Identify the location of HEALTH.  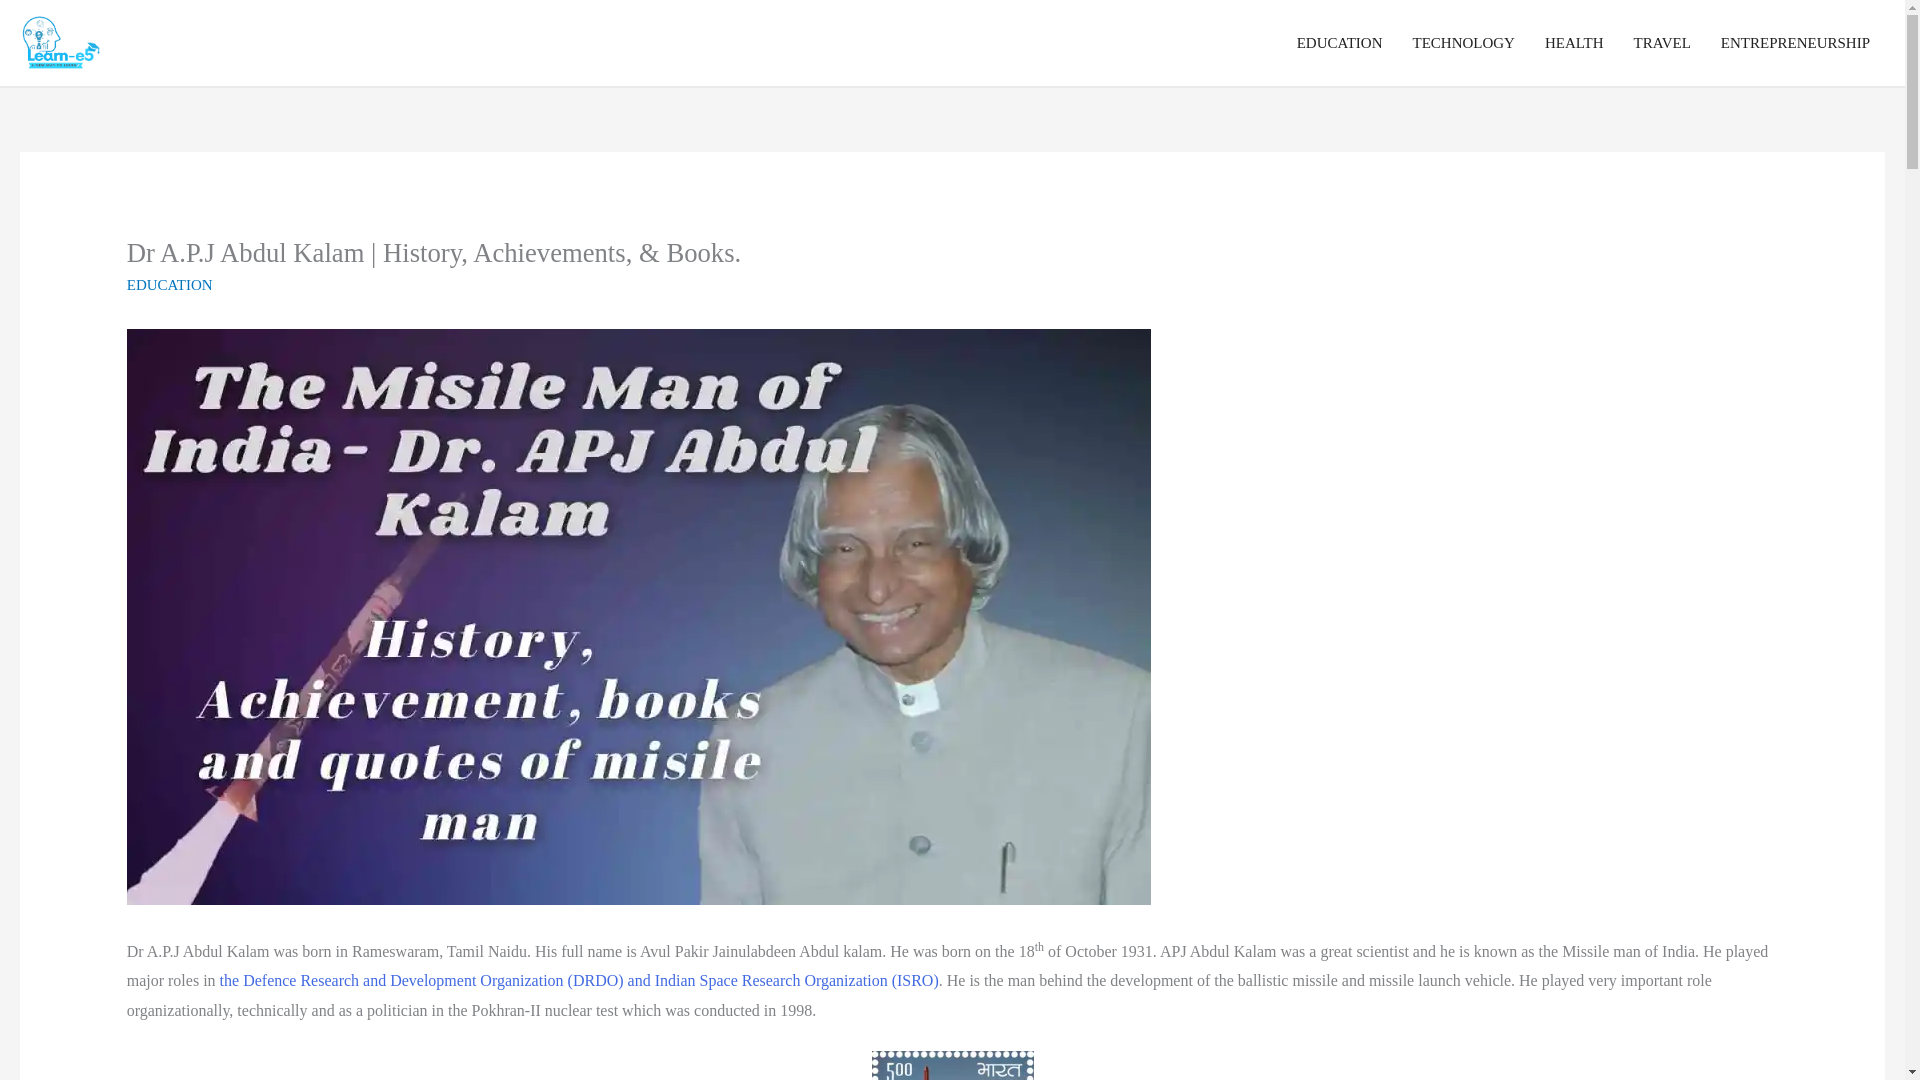
(1574, 42).